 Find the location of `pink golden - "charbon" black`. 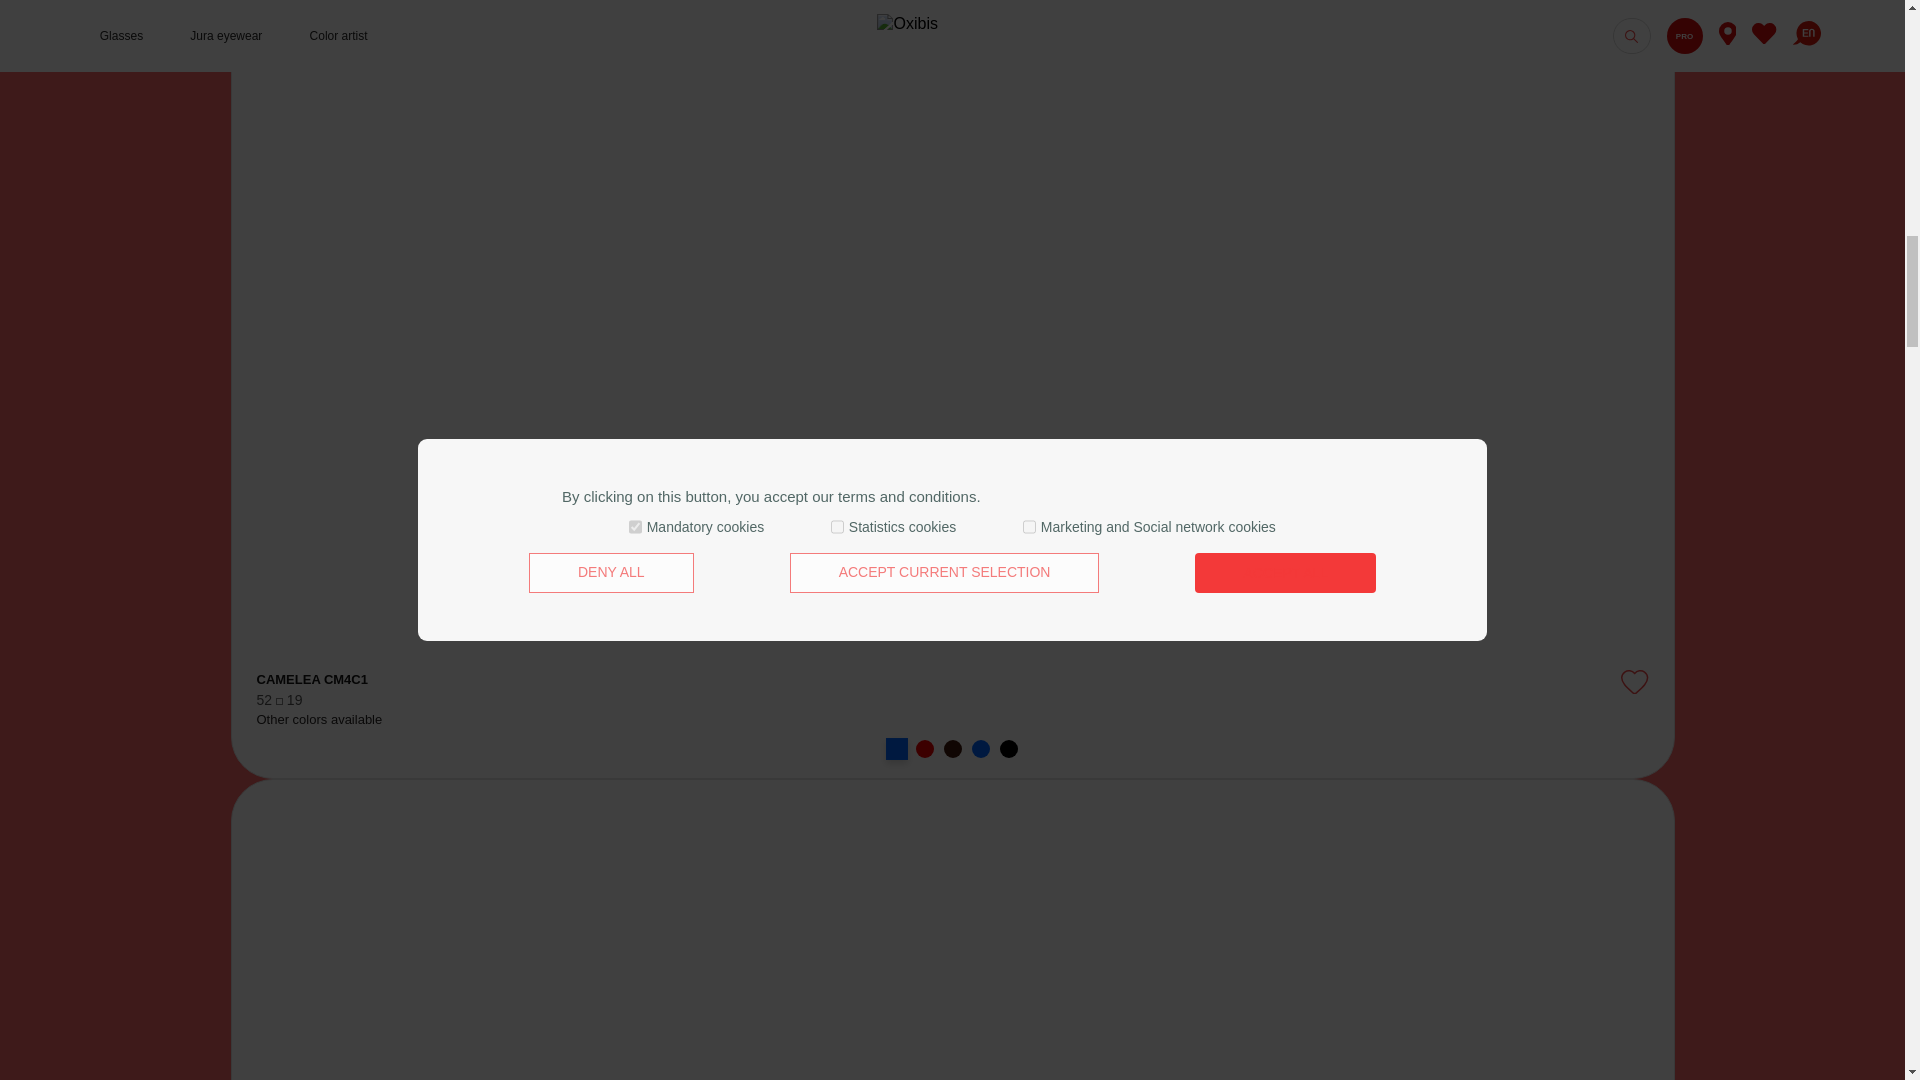

pink golden - "charbon" black is located at coordinates (1008, 748).